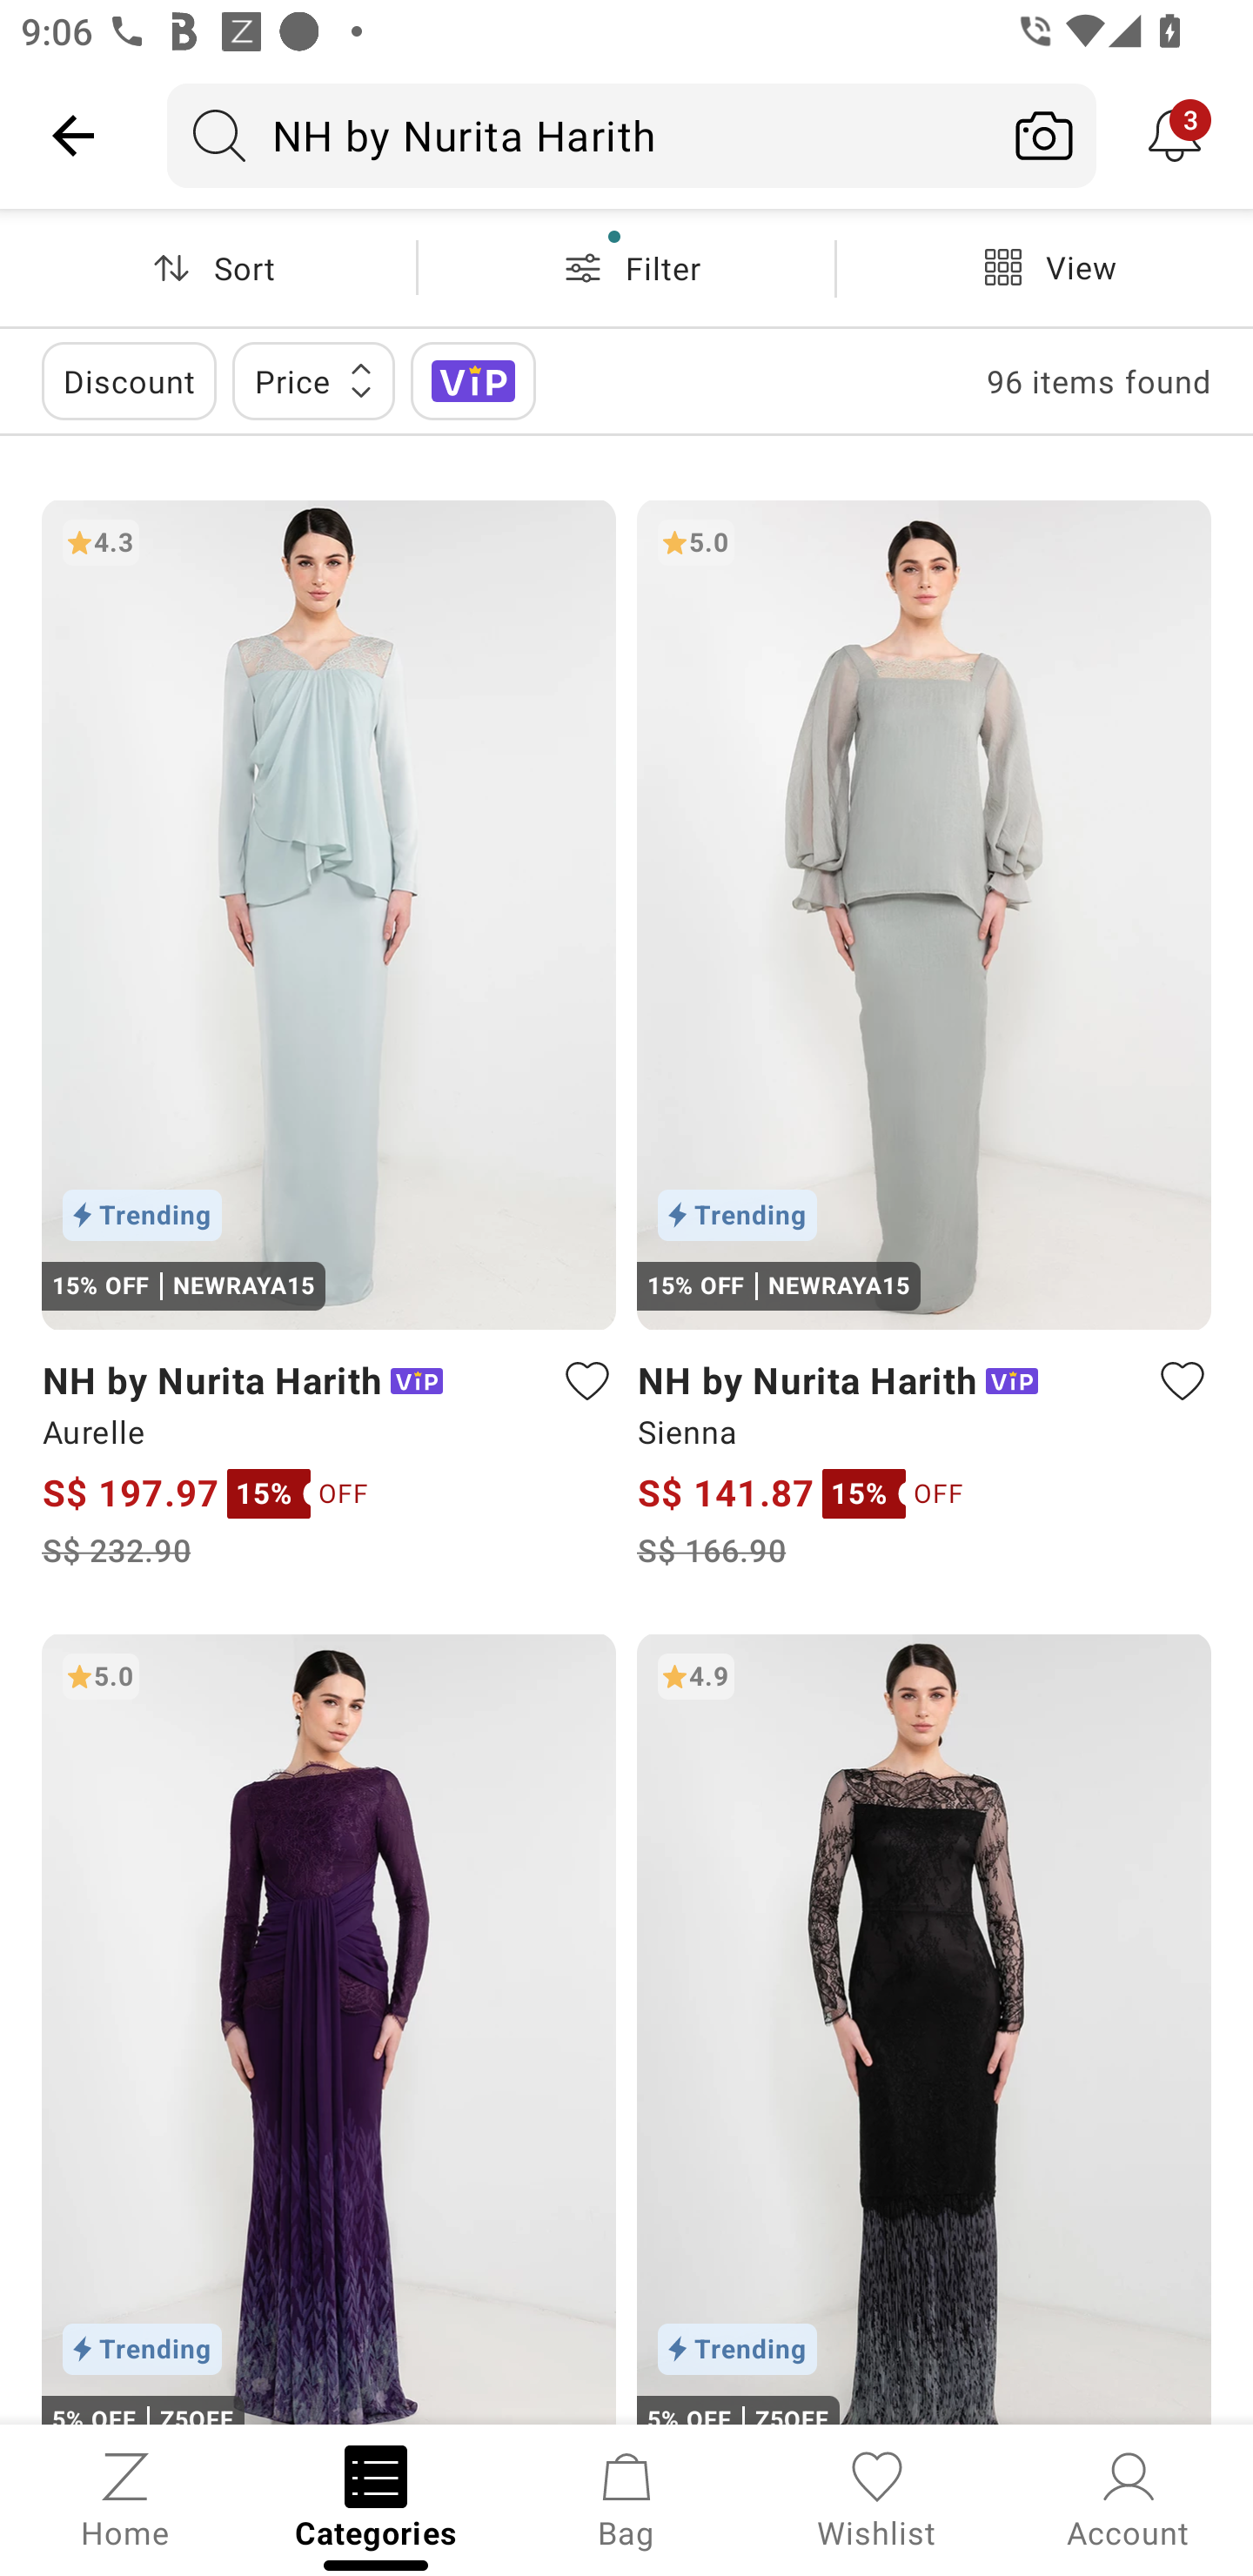 The width and height of the screenshot is (1253, 2576). Describe the element at coordinates (580, 135) in the screenshot. I see `NH by Nurita Harith` at that location.